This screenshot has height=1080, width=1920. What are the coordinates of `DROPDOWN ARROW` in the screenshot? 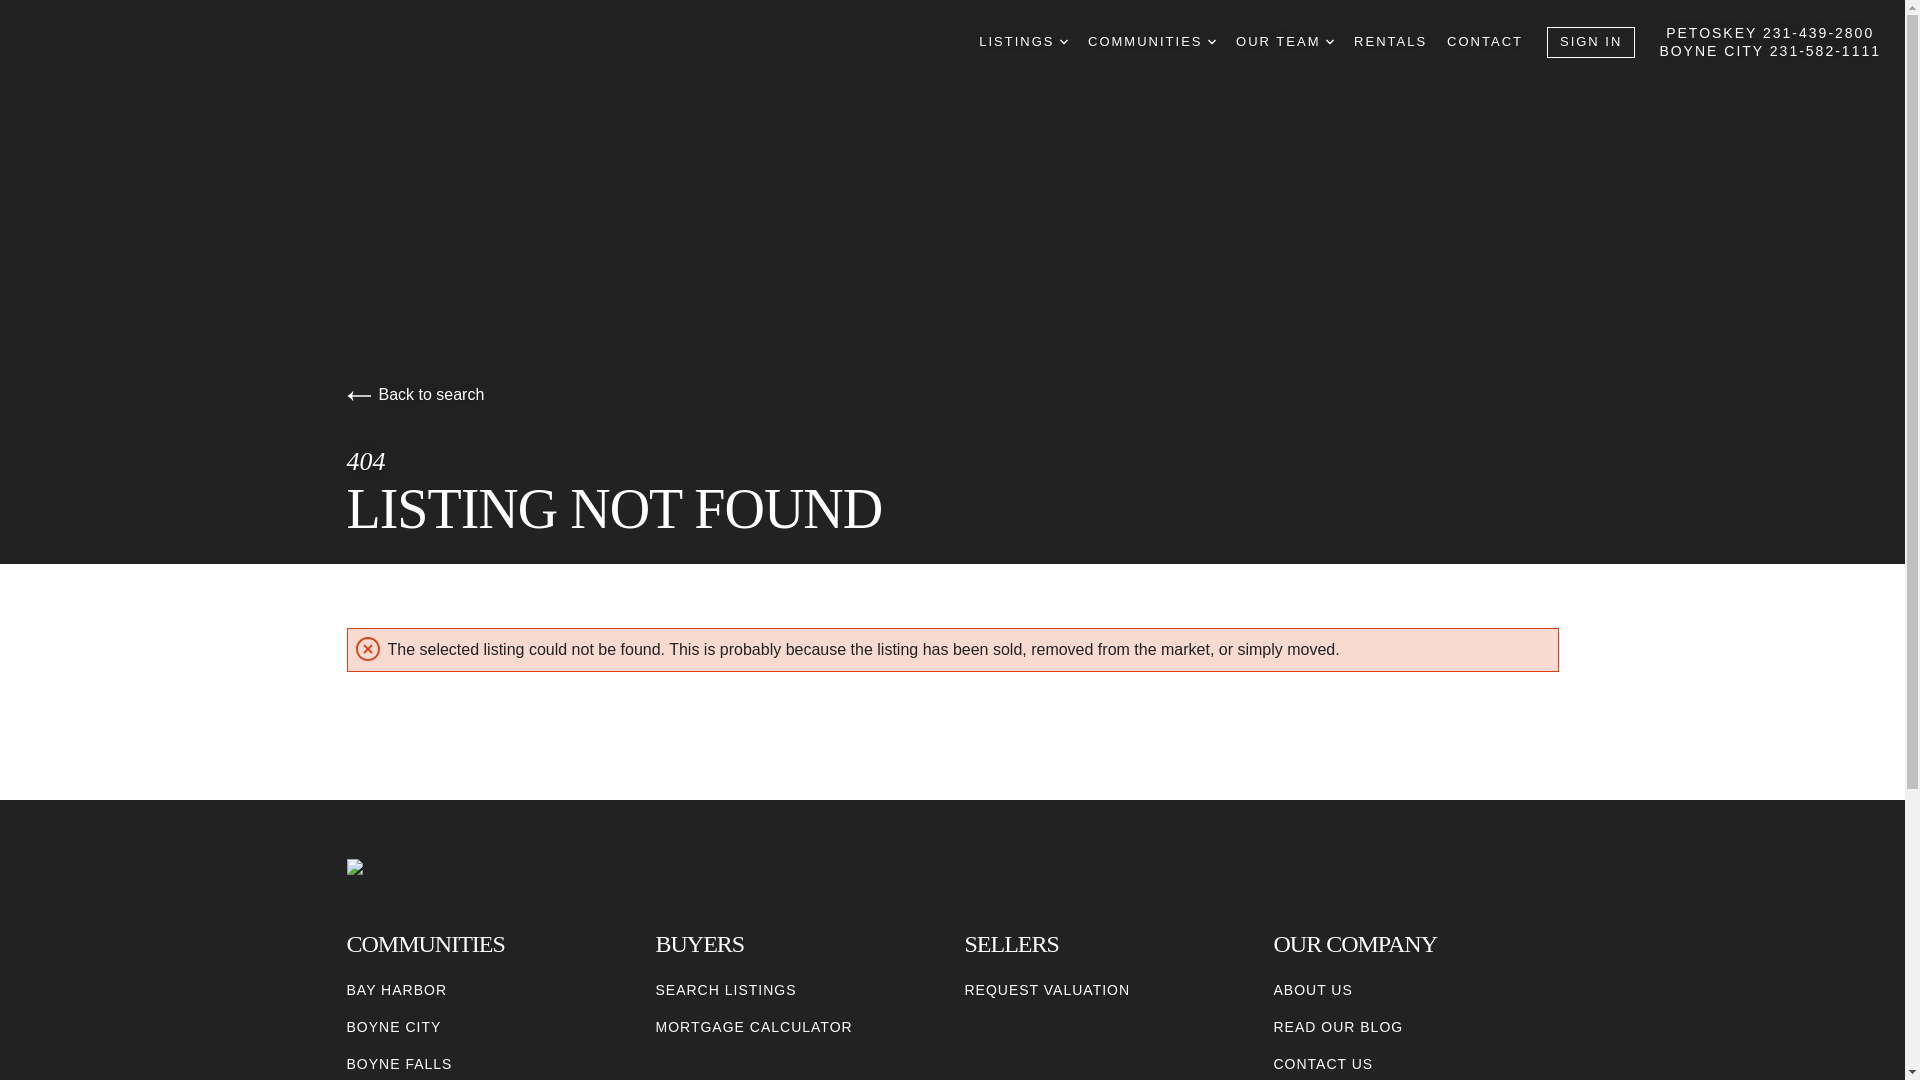 It's located at (1211, 42).